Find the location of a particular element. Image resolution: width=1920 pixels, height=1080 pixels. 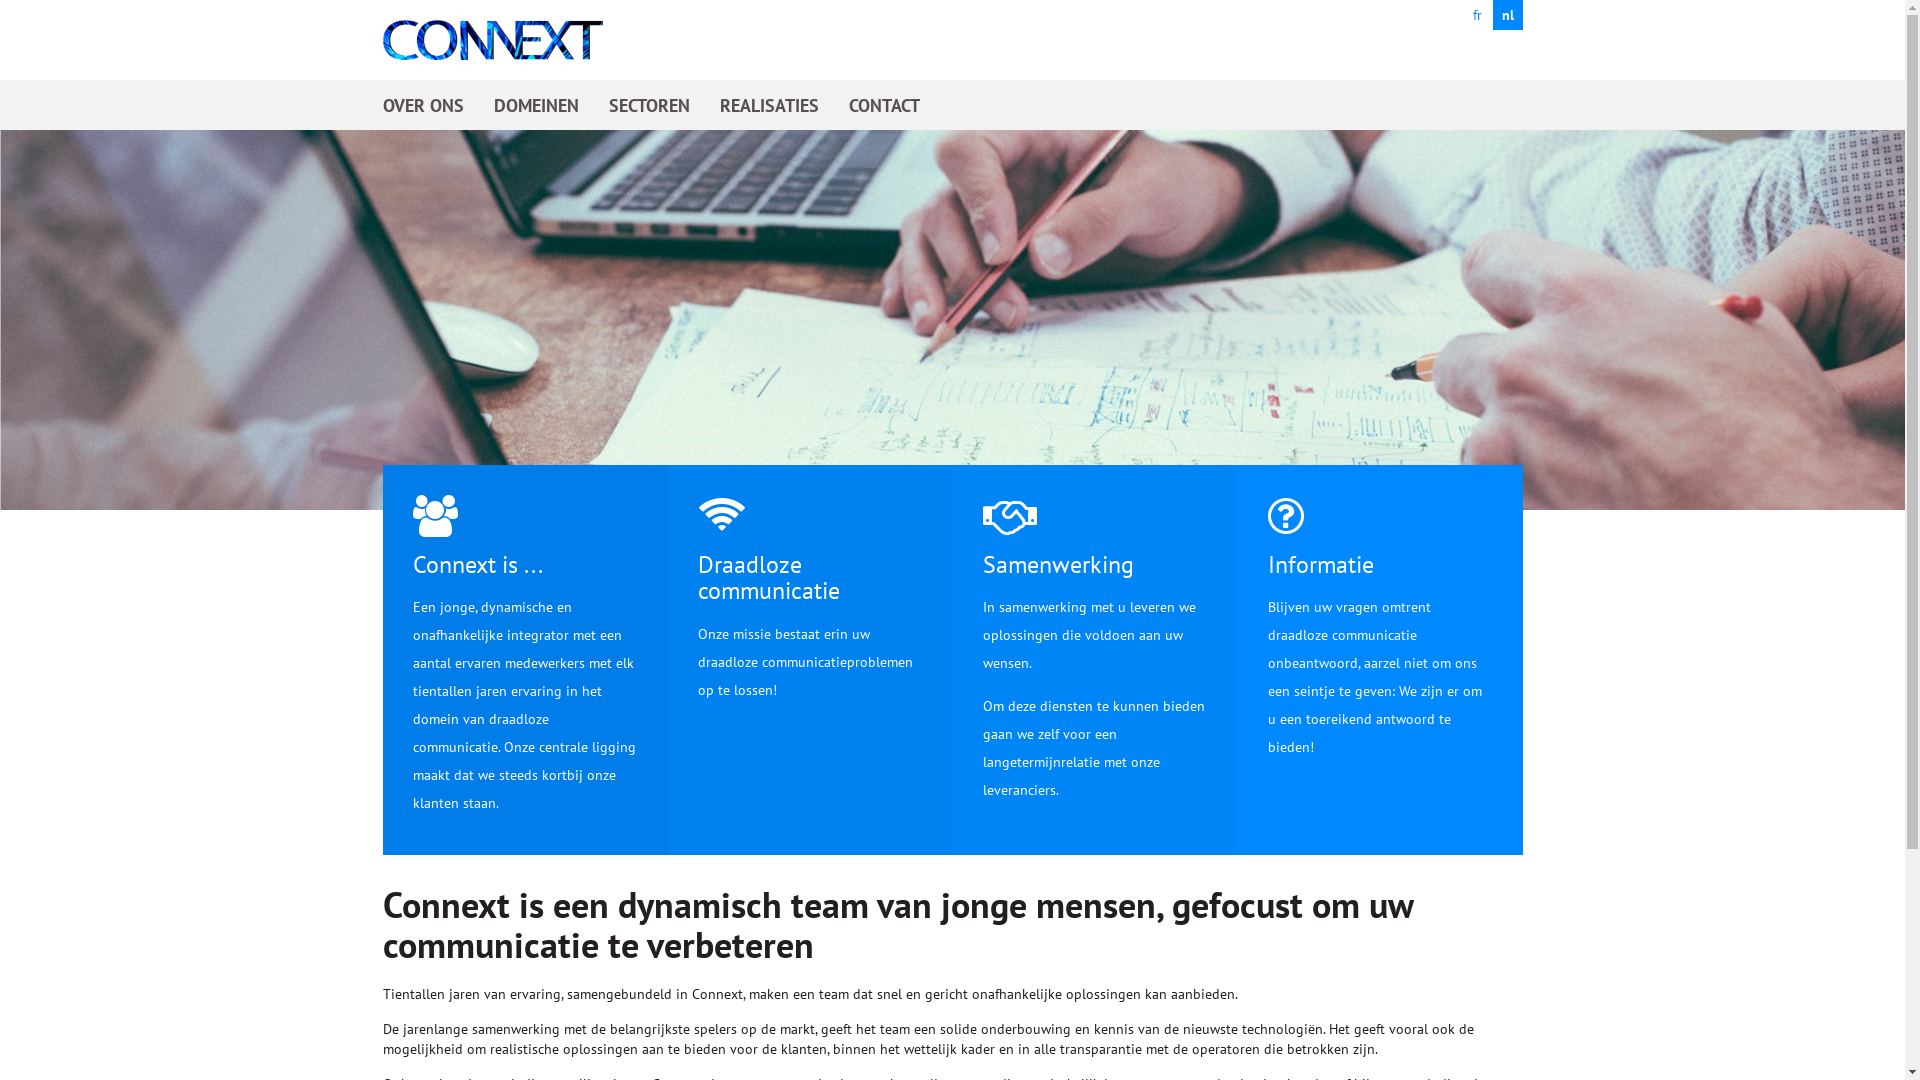

fr is located at coordinates (1477, 15).